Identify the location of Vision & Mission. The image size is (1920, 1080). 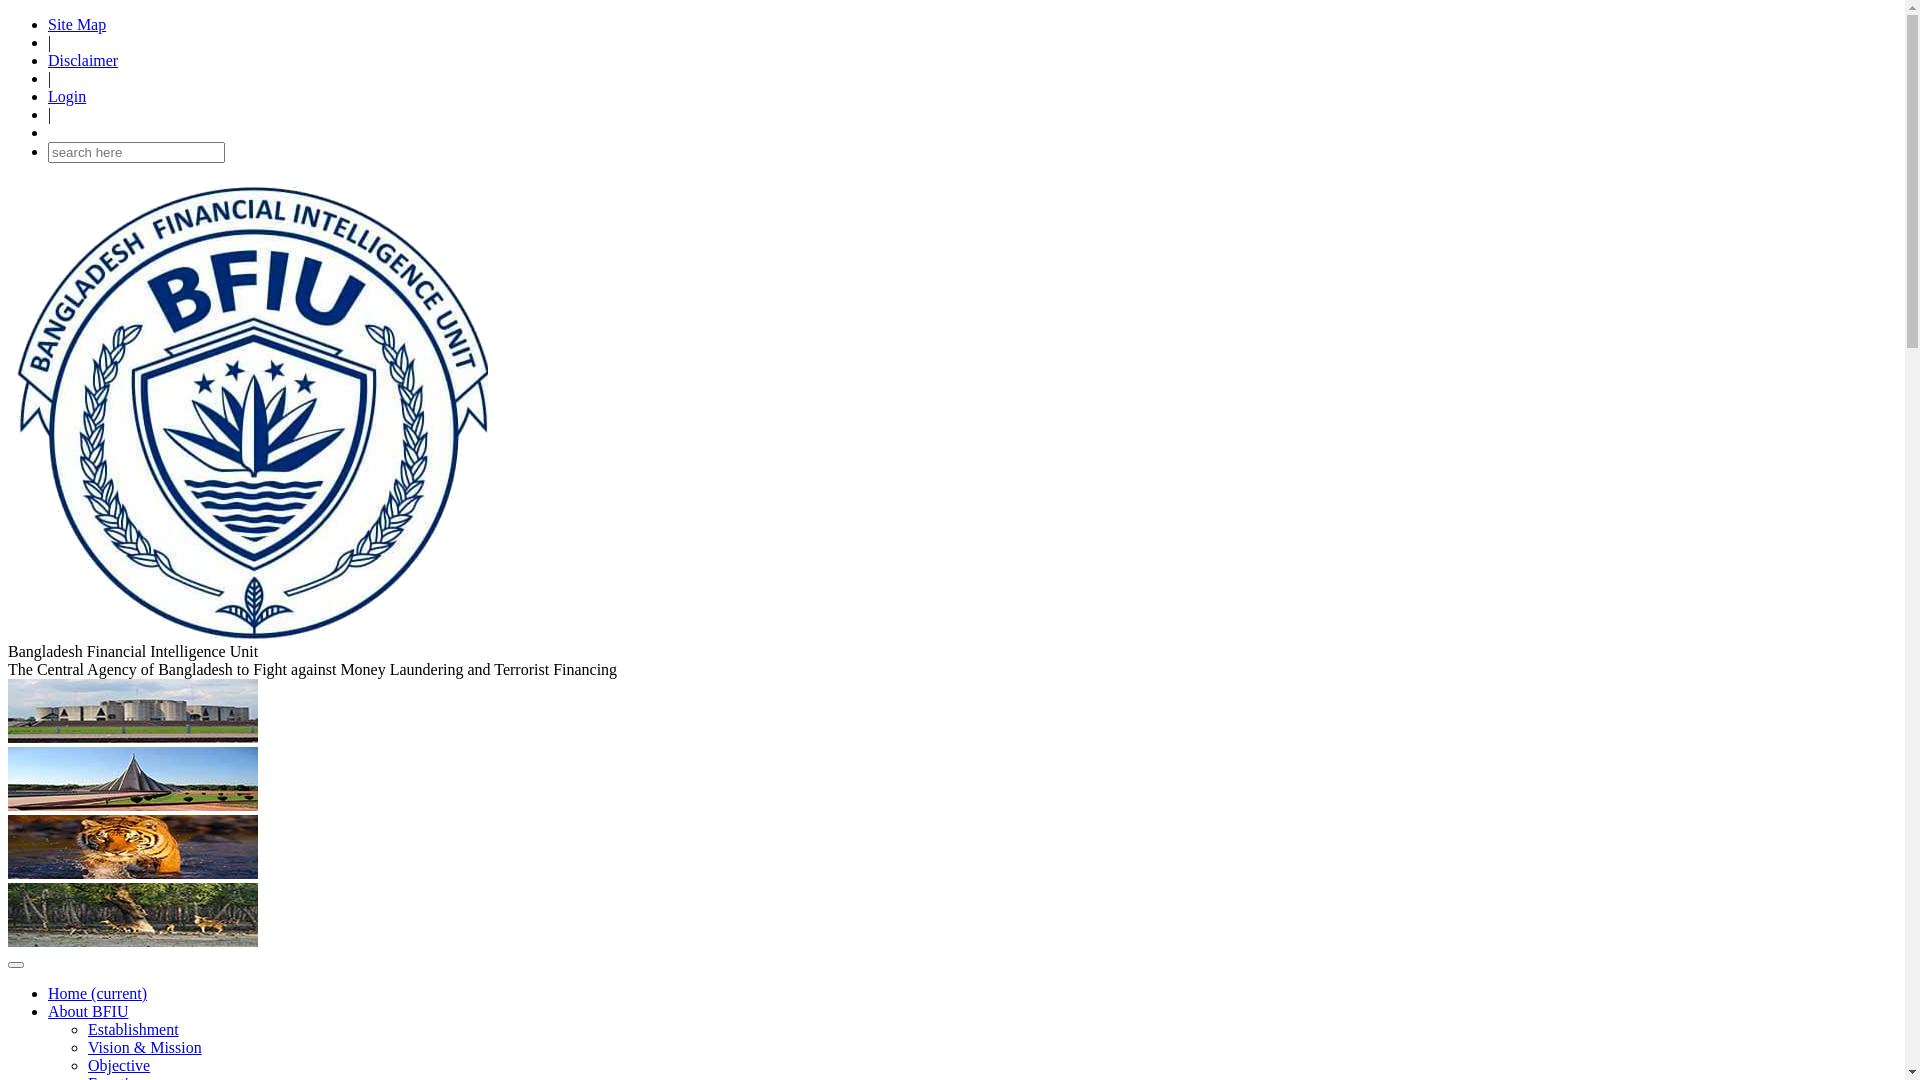
(145, 1048).